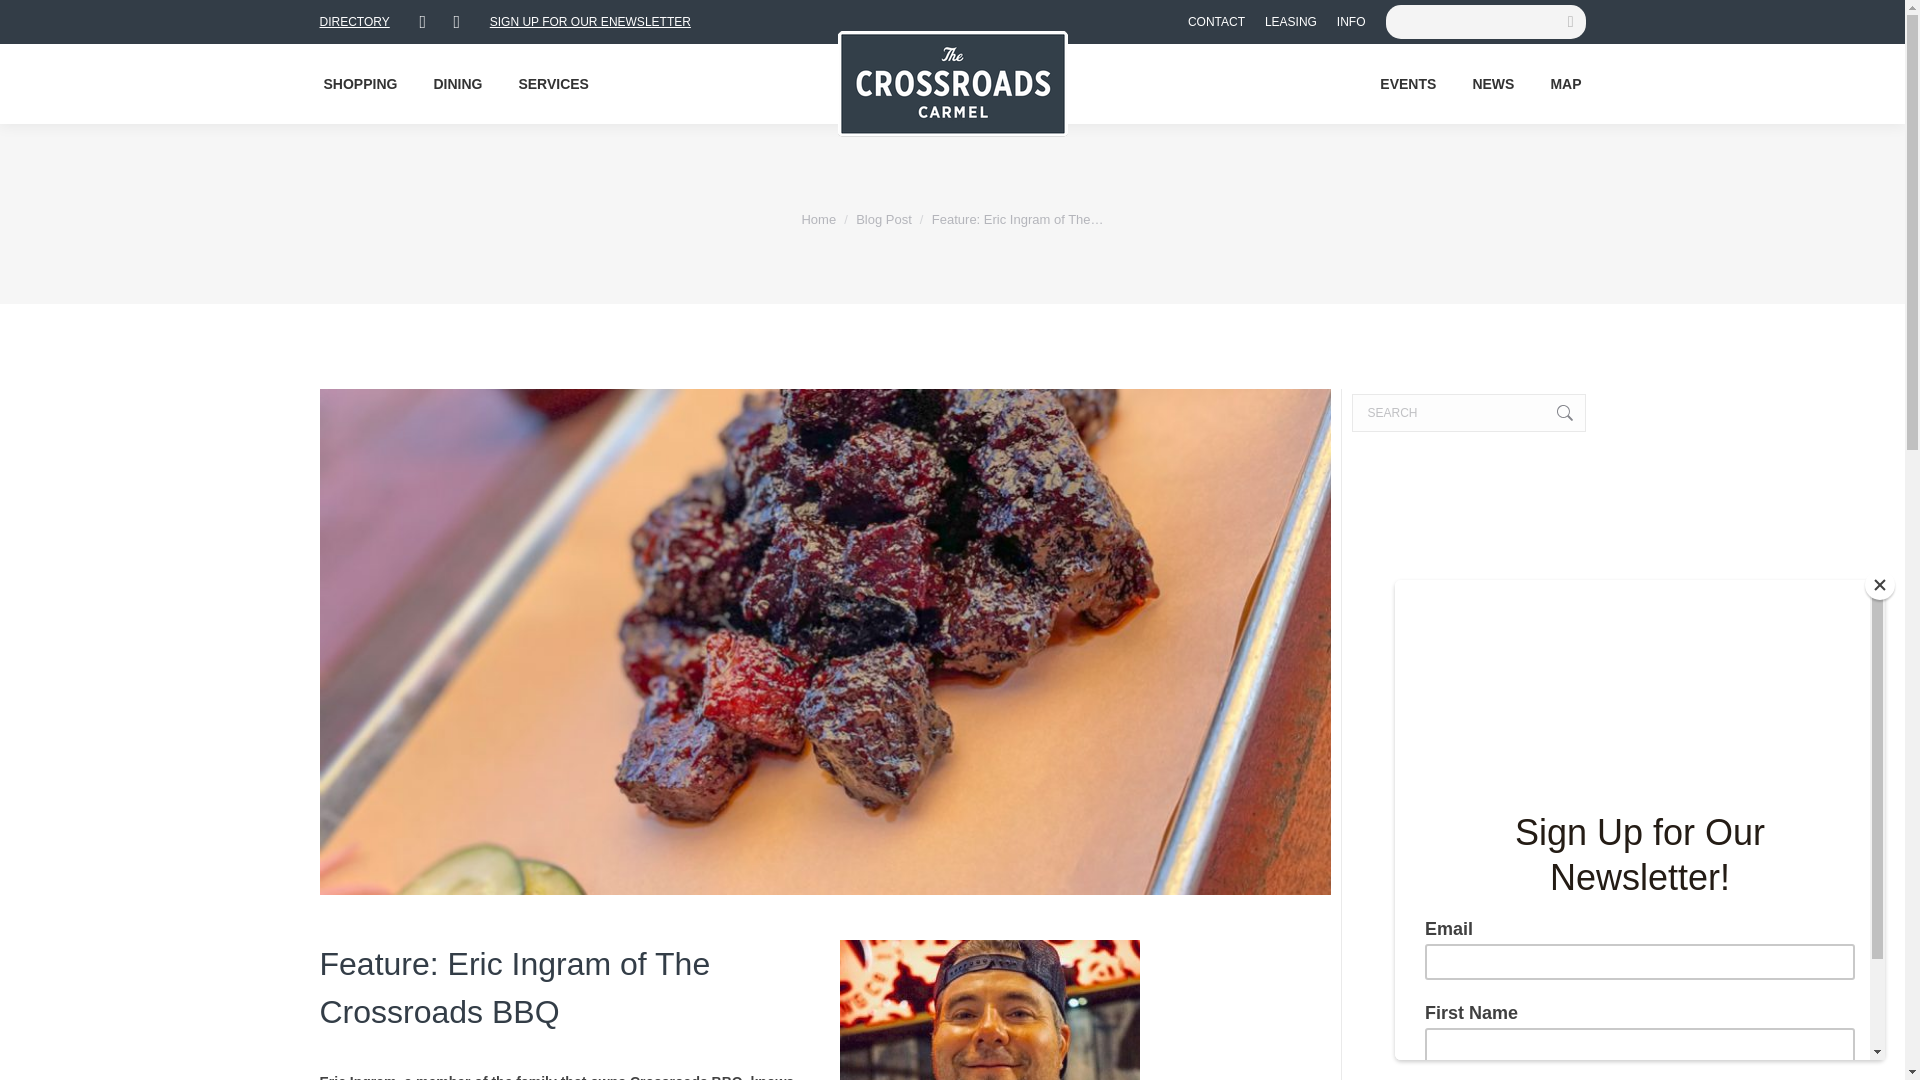 The image size is (1920, 1080). Describe the element at coordinates (1350, 22) in the screenshot. I see `INFO` at that location.